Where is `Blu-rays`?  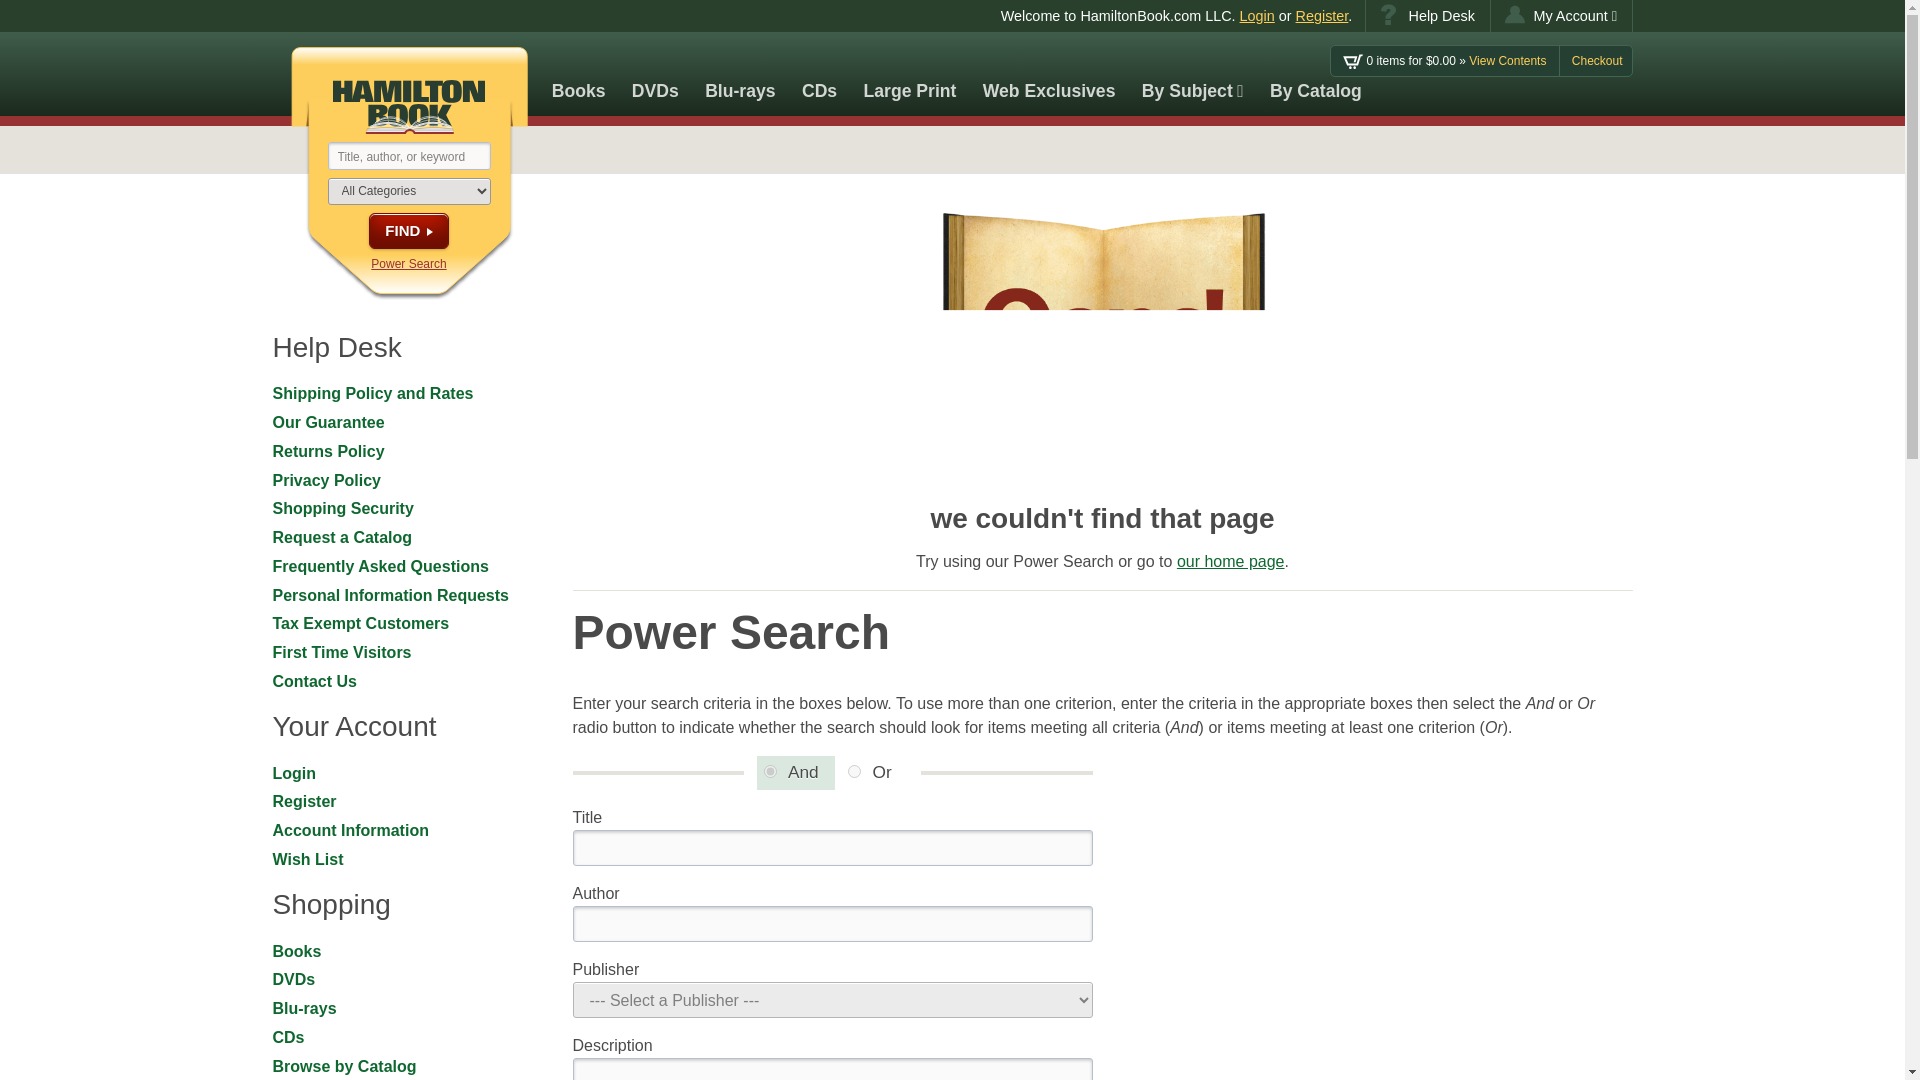 Blu-rays is located at coordinates (740, 74).